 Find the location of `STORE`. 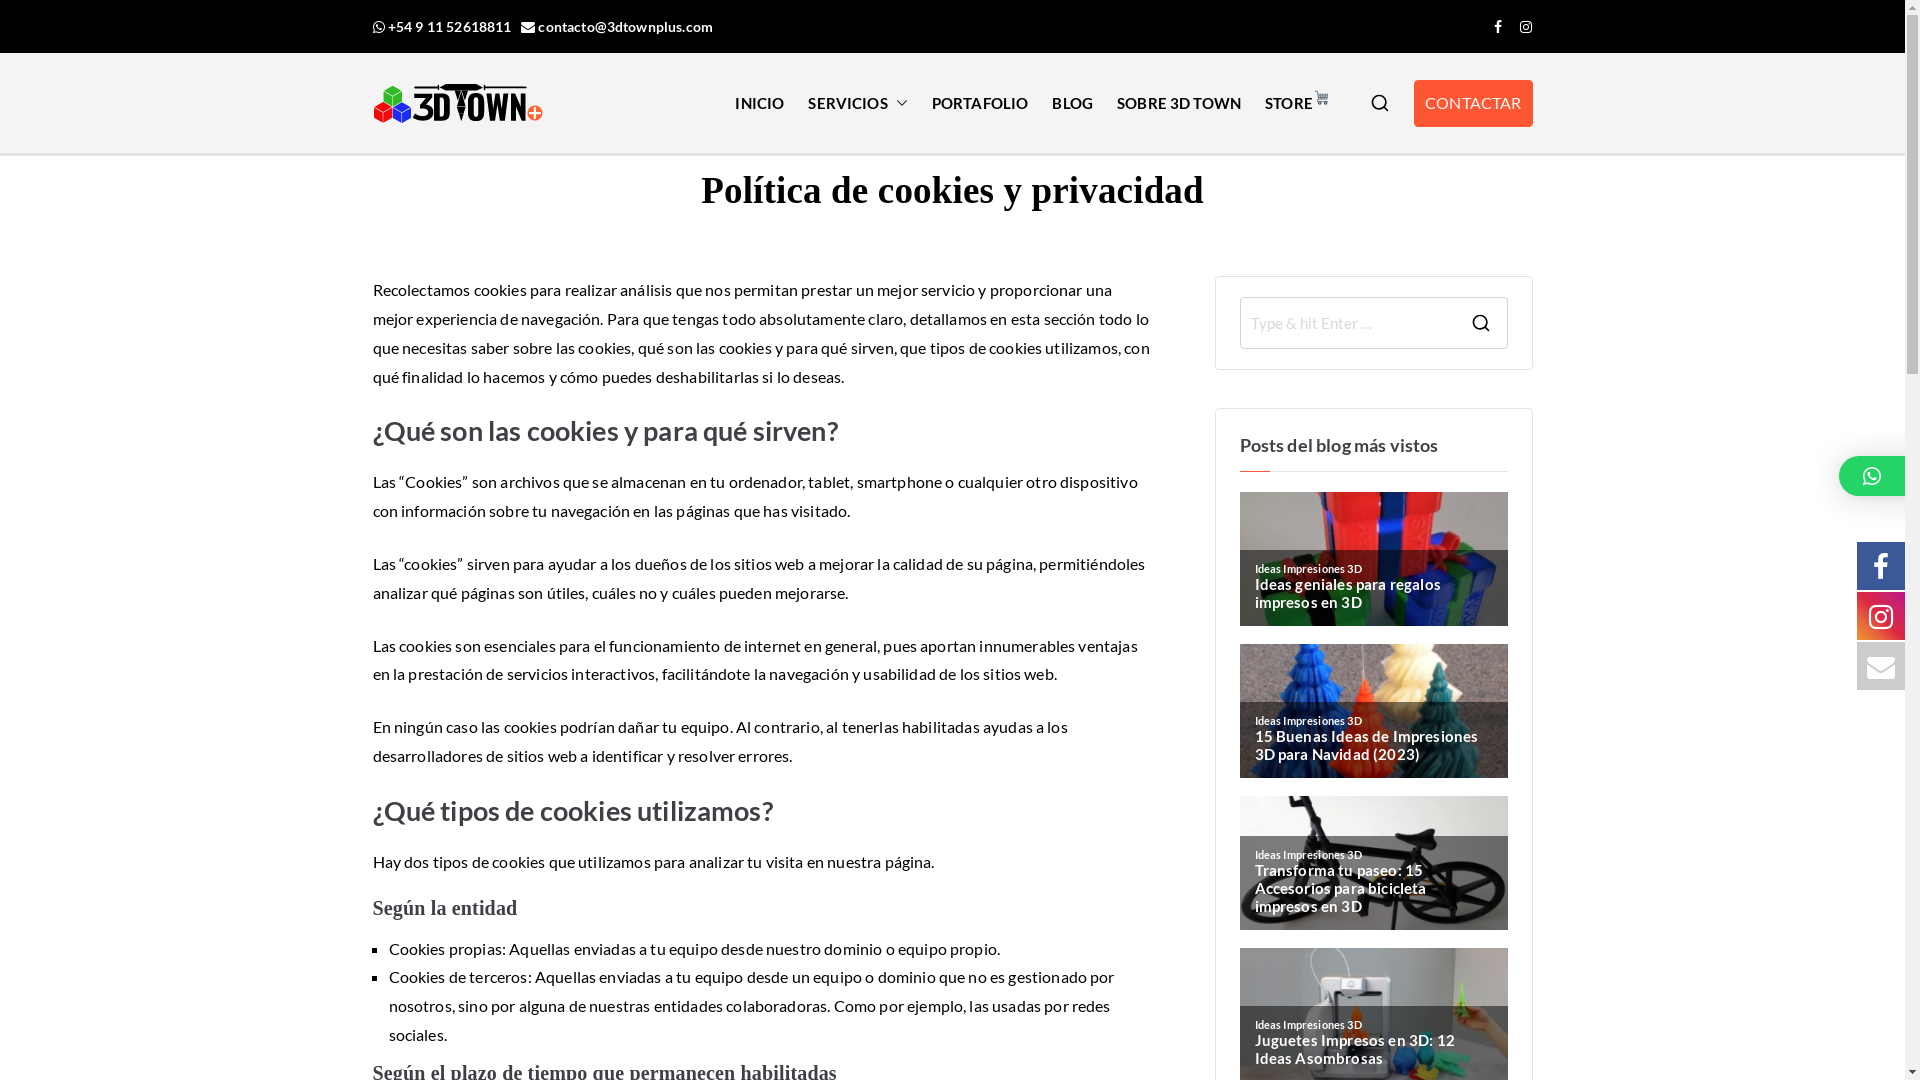

STORE is located at coordinates (1298, 104).